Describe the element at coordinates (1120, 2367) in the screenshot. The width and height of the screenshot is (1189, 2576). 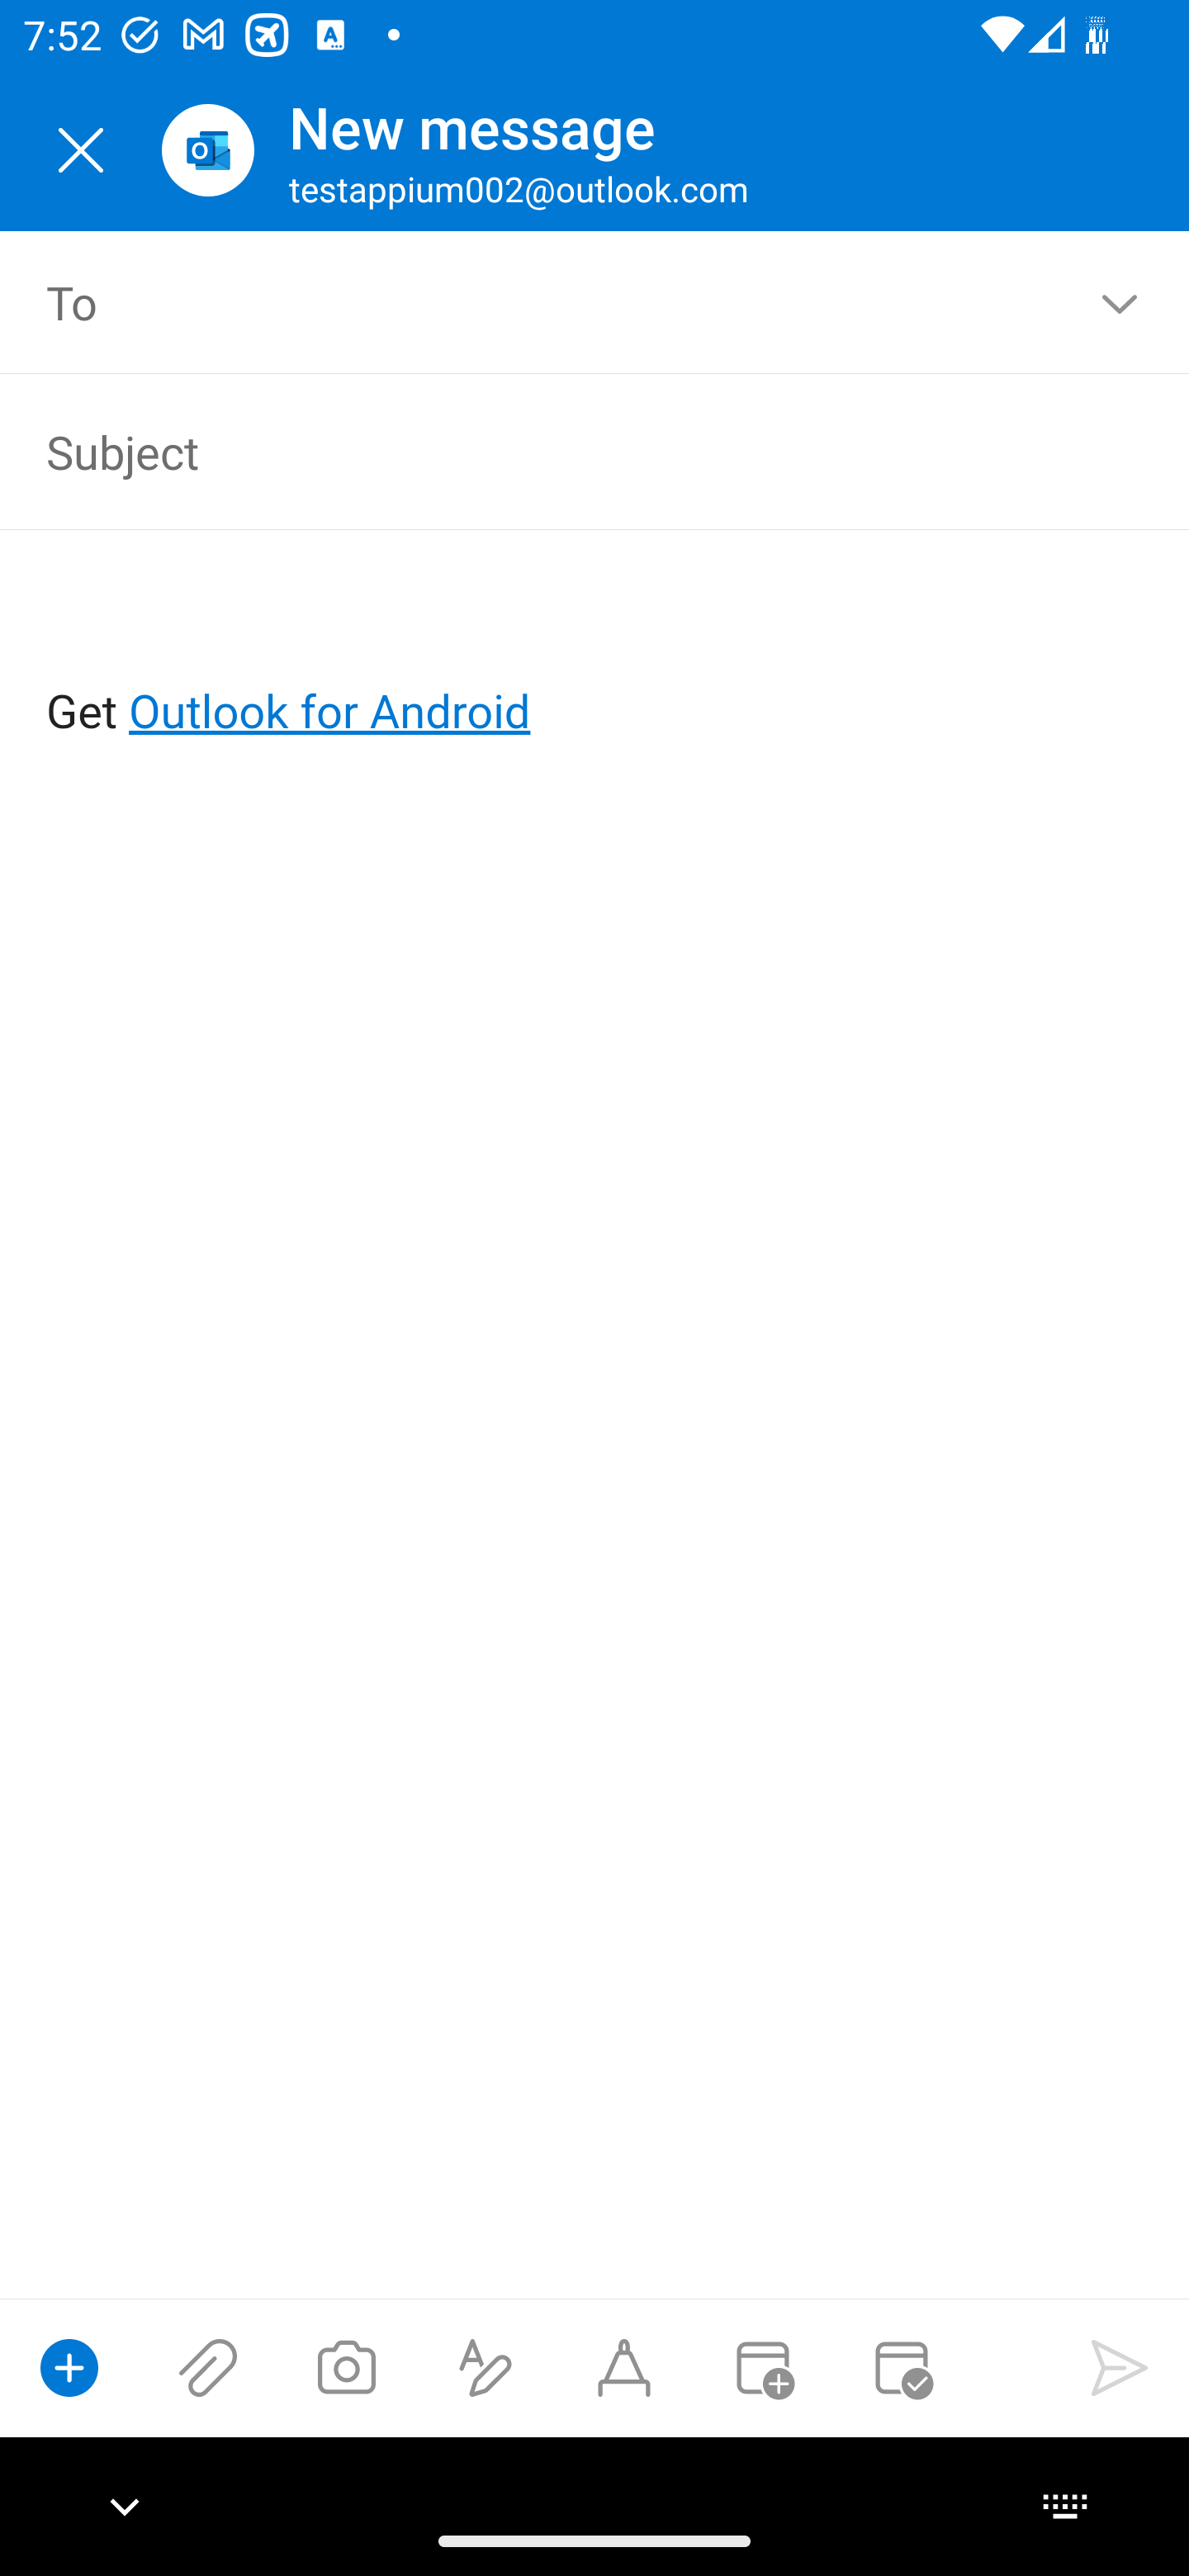
I see `Send` at that location.